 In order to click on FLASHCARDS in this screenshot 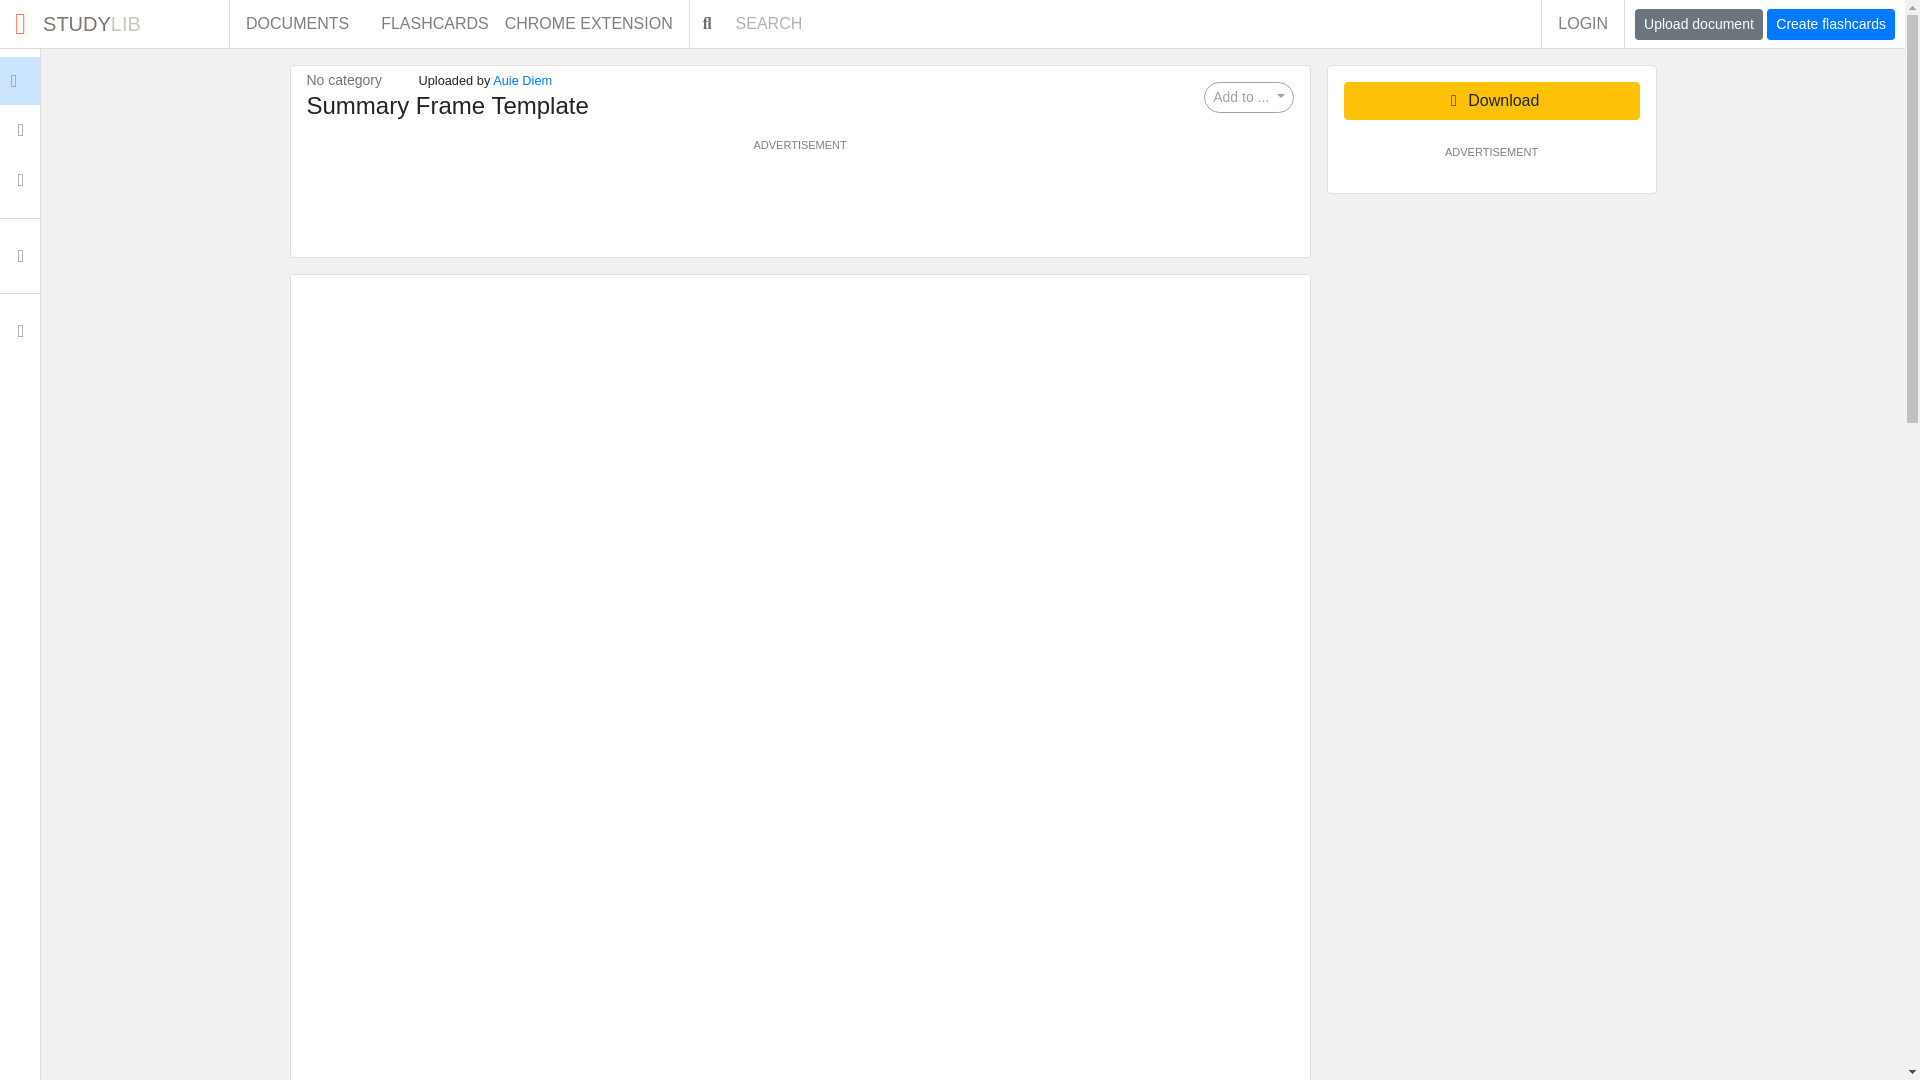, I will do `click(434, 24)`.